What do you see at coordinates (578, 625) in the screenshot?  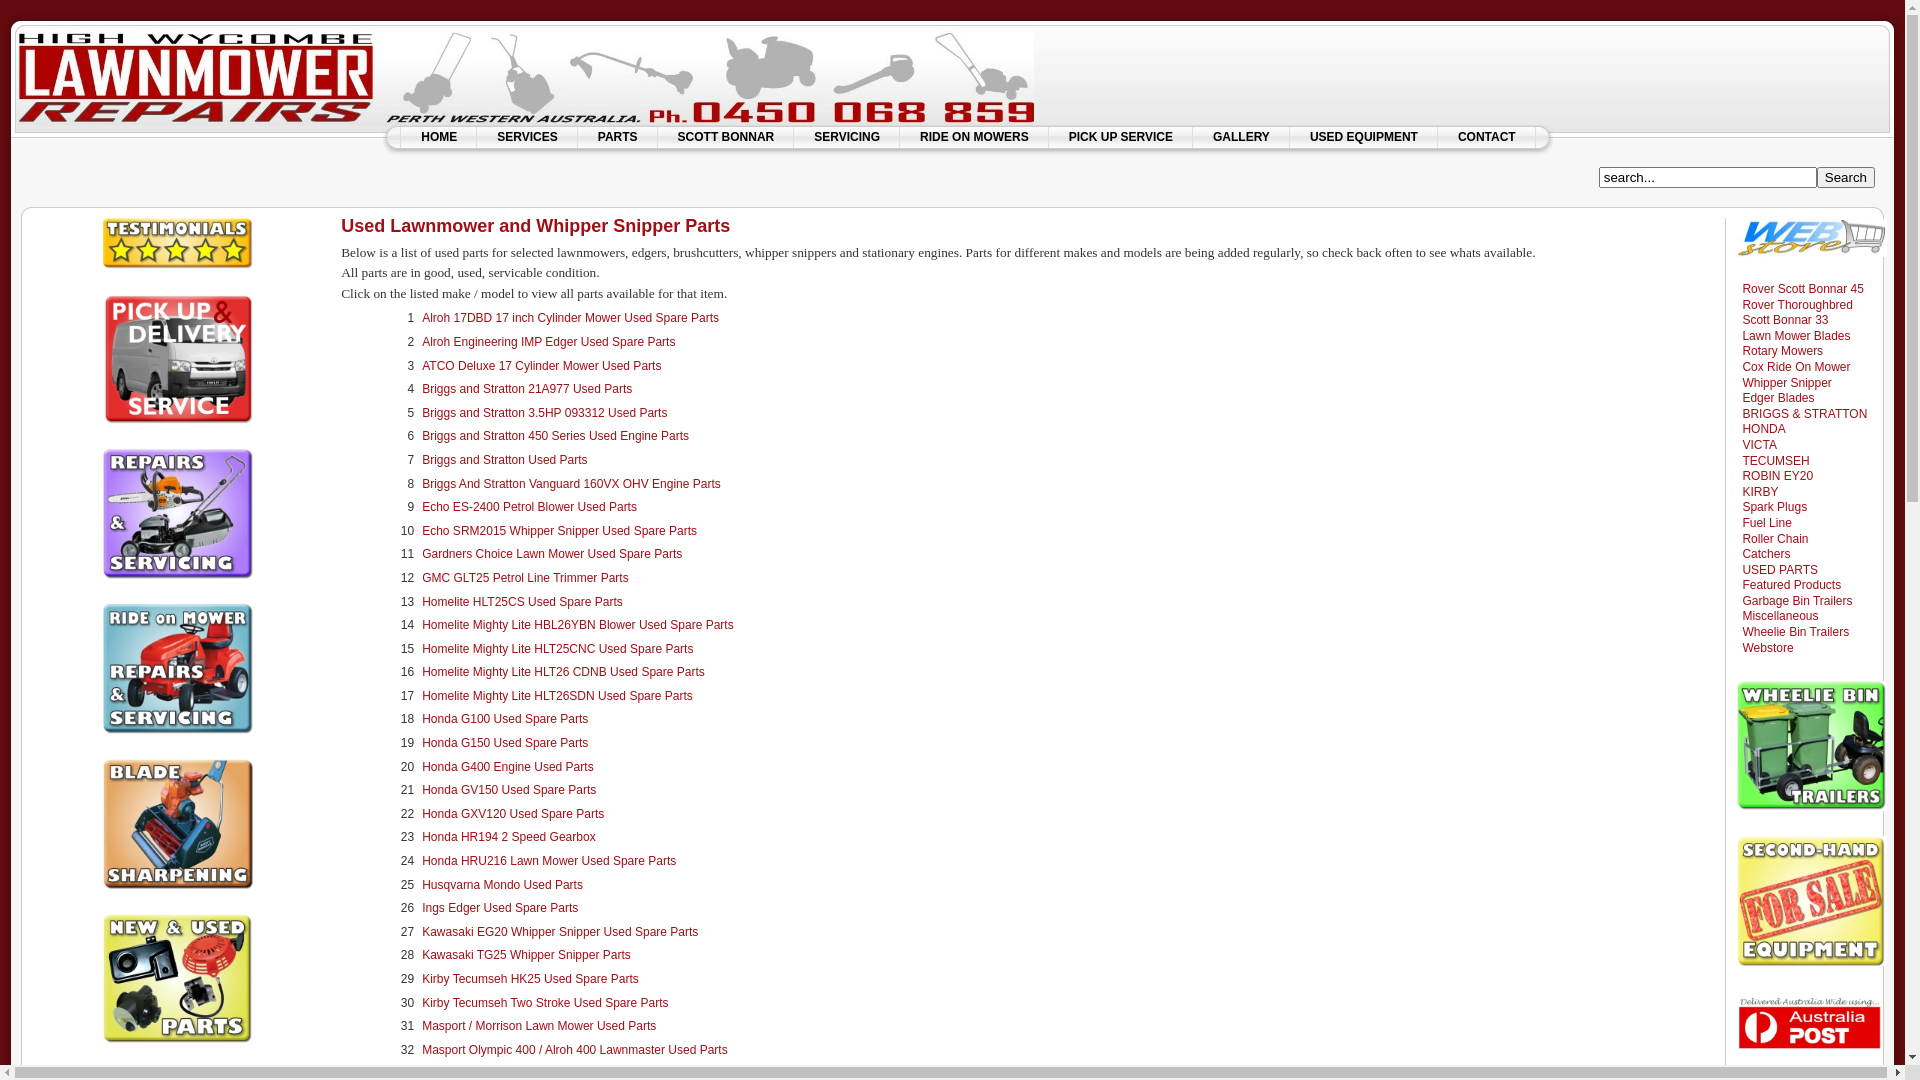 I see `Homelite Mighty Lite HBL26YBN Blower Used Spare Parts` at bounding box center [578, 625].